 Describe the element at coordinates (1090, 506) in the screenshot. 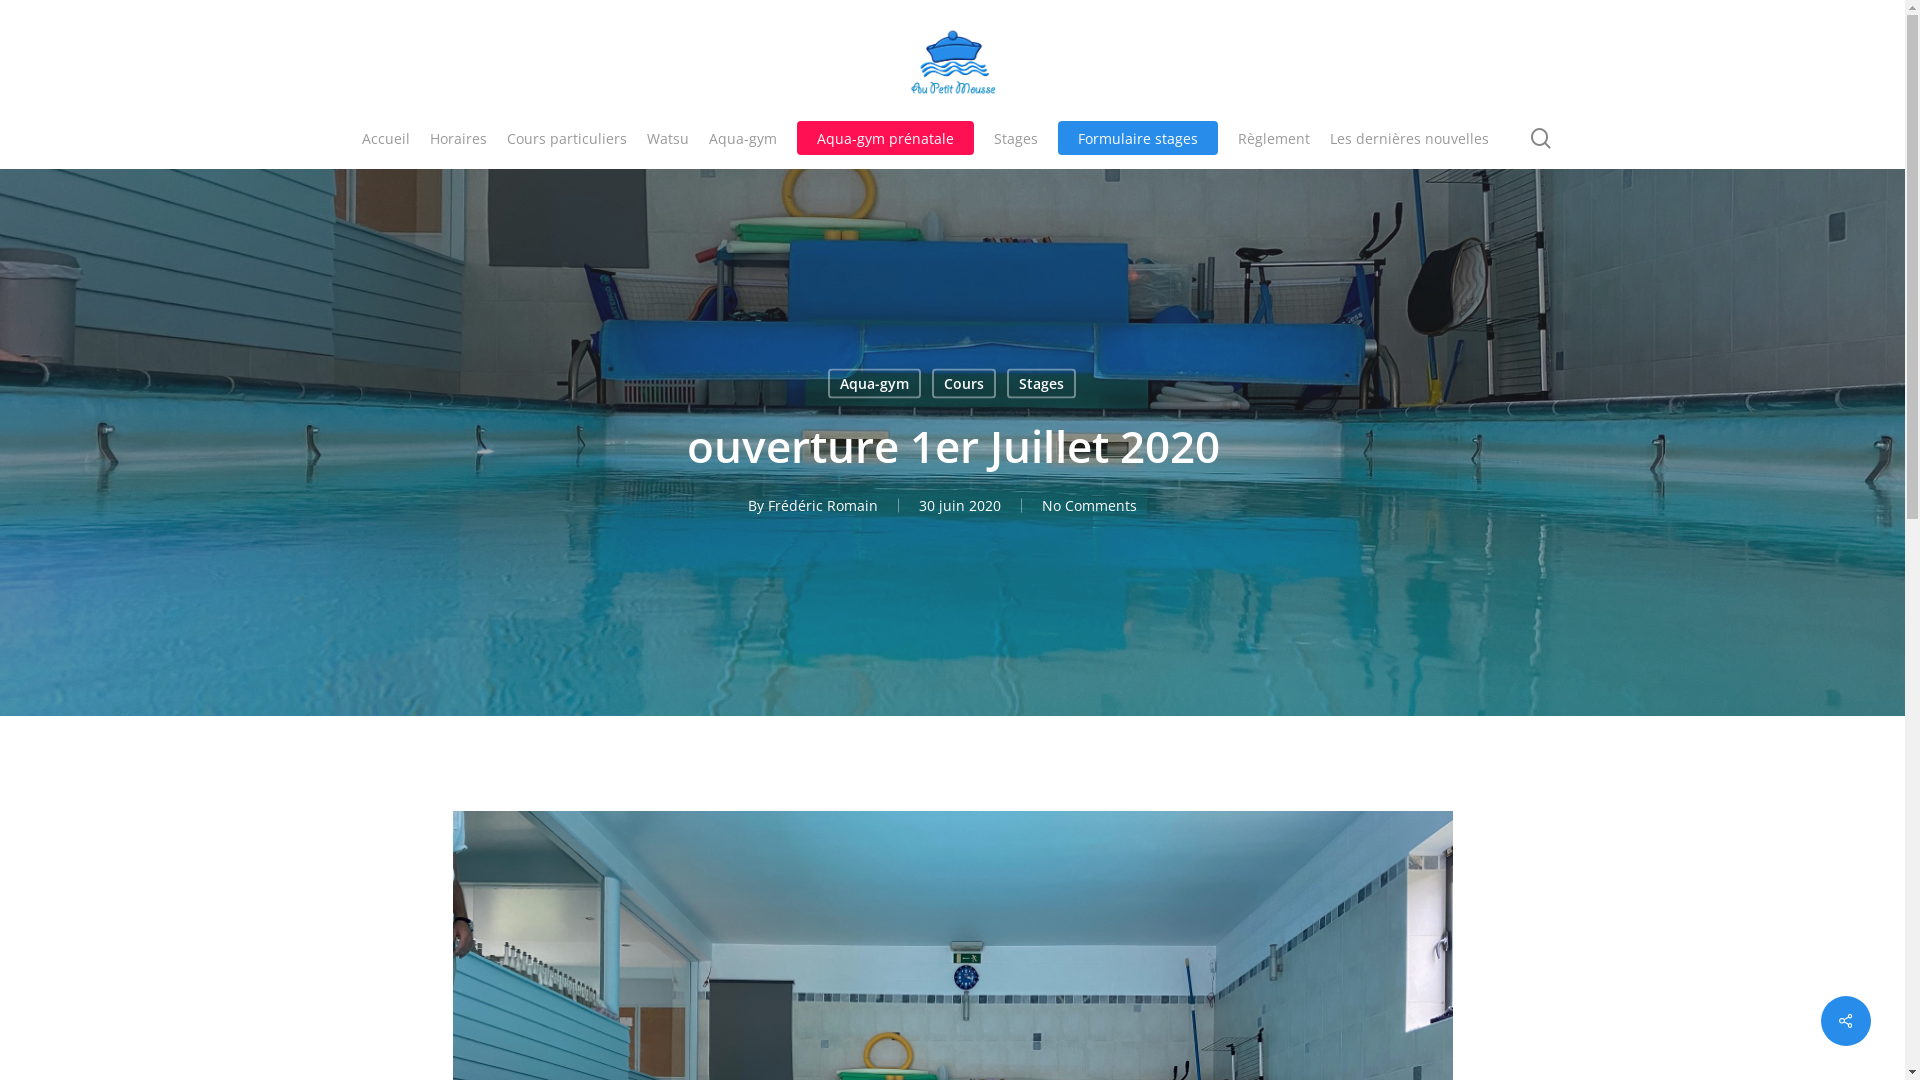

I see `No Comments` at that location.